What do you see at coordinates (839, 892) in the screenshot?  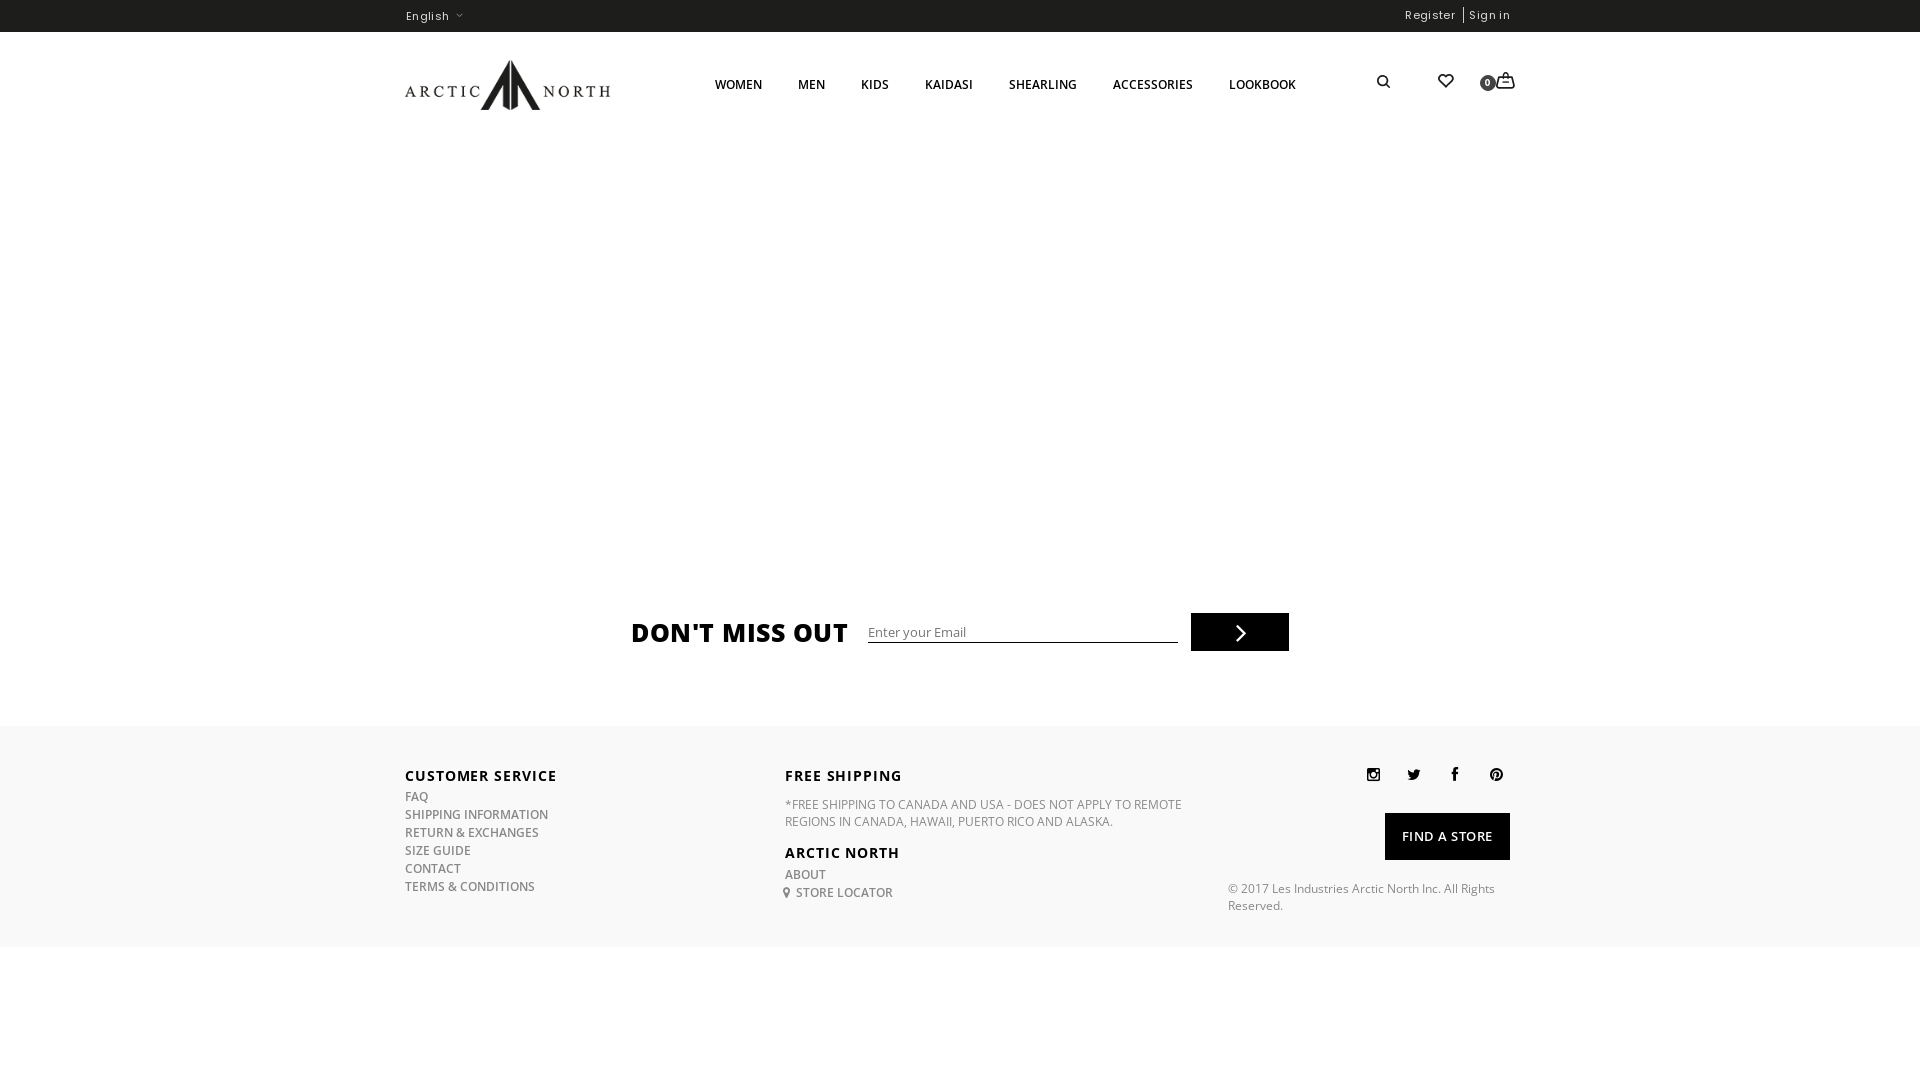 I see `  STORE LOCATOR` at bounding box center [839, 892].